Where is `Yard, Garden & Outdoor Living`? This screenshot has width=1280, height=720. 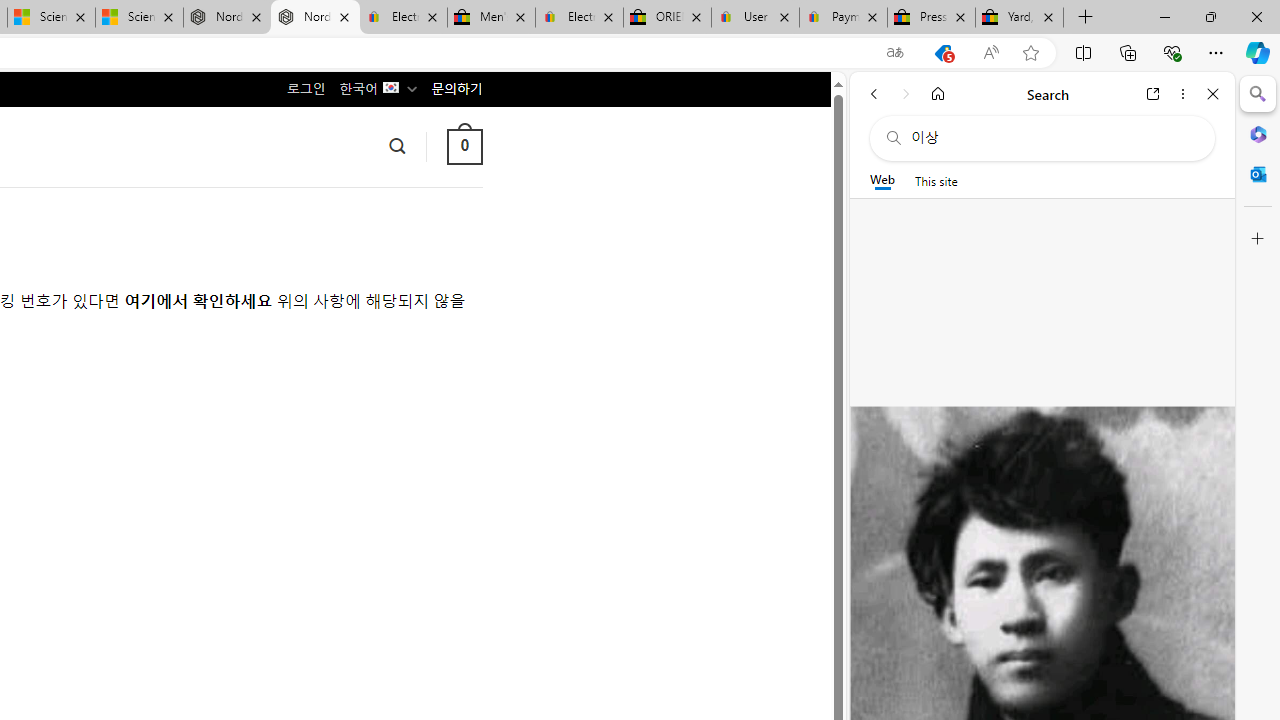
Yard, Garden & Outdoor Living is located at coordinates (1019, 18).